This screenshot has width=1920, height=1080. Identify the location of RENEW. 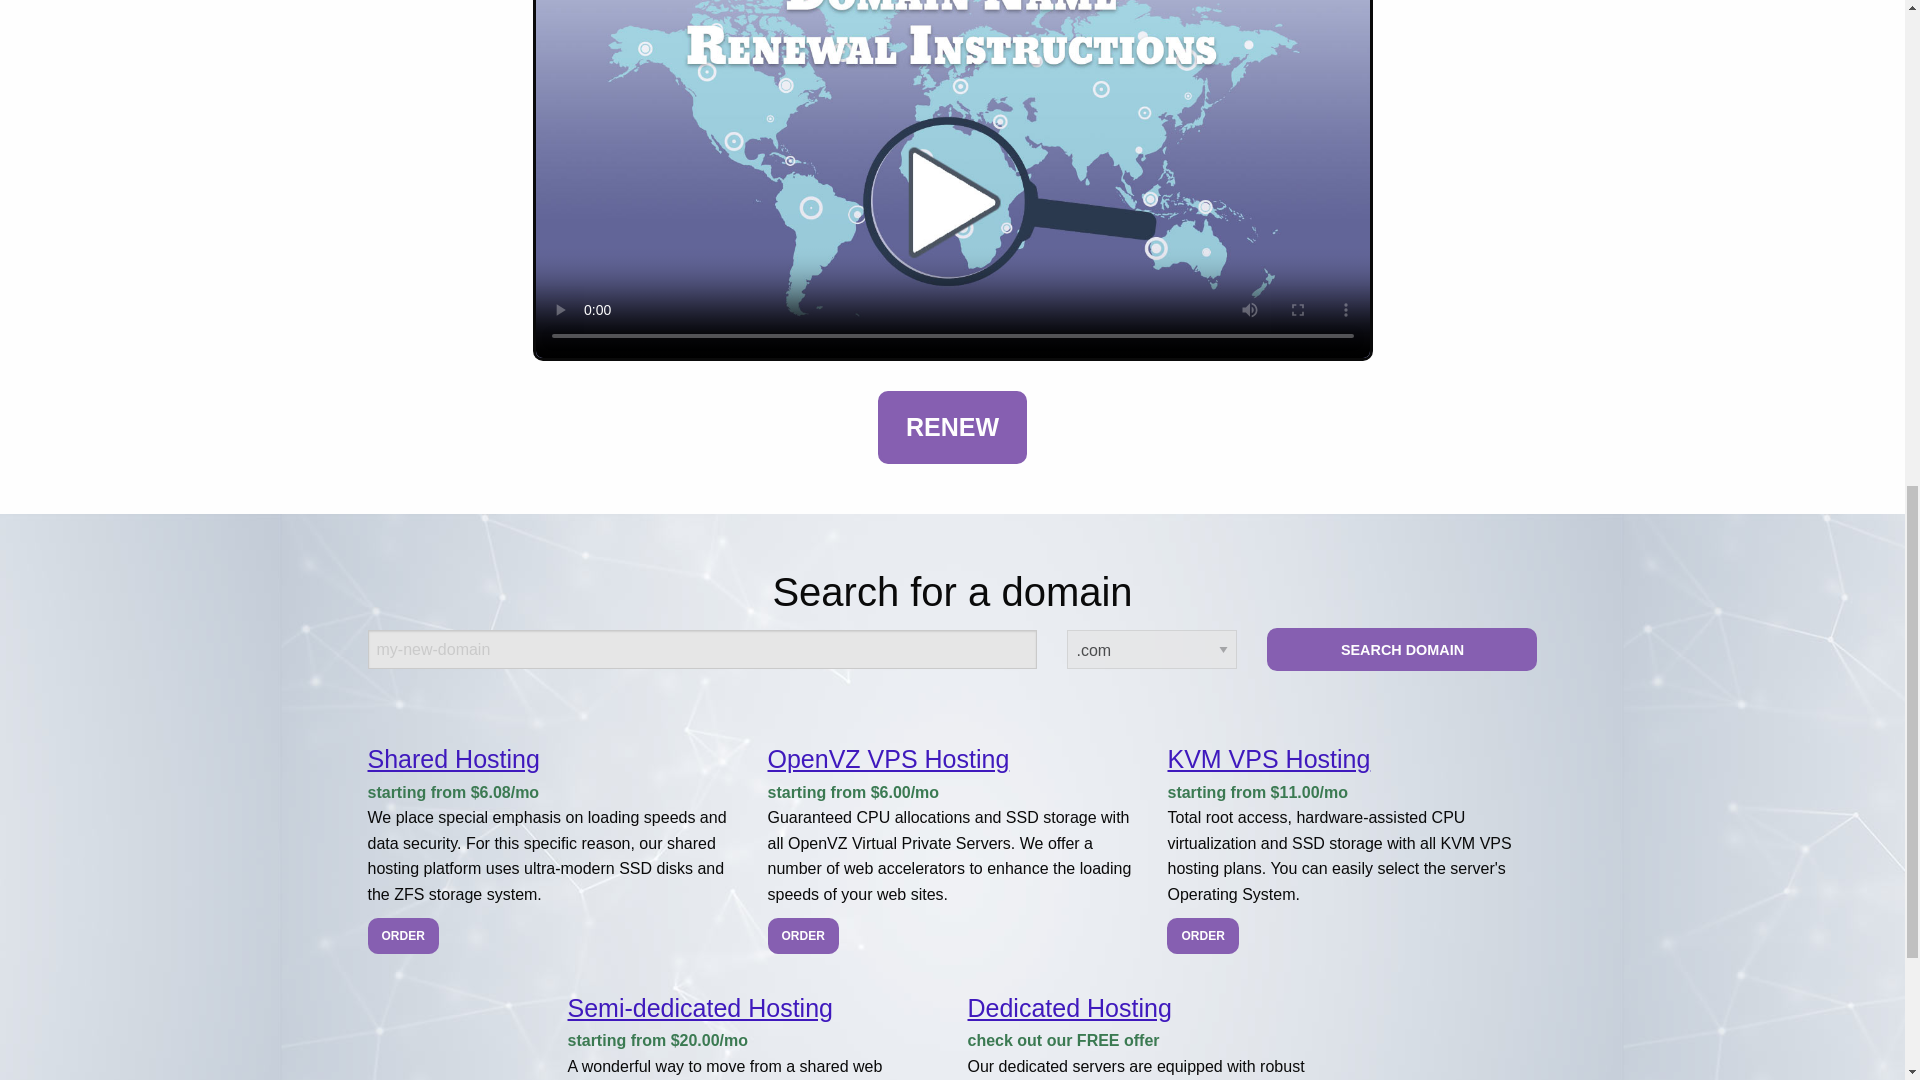
(952, 428).